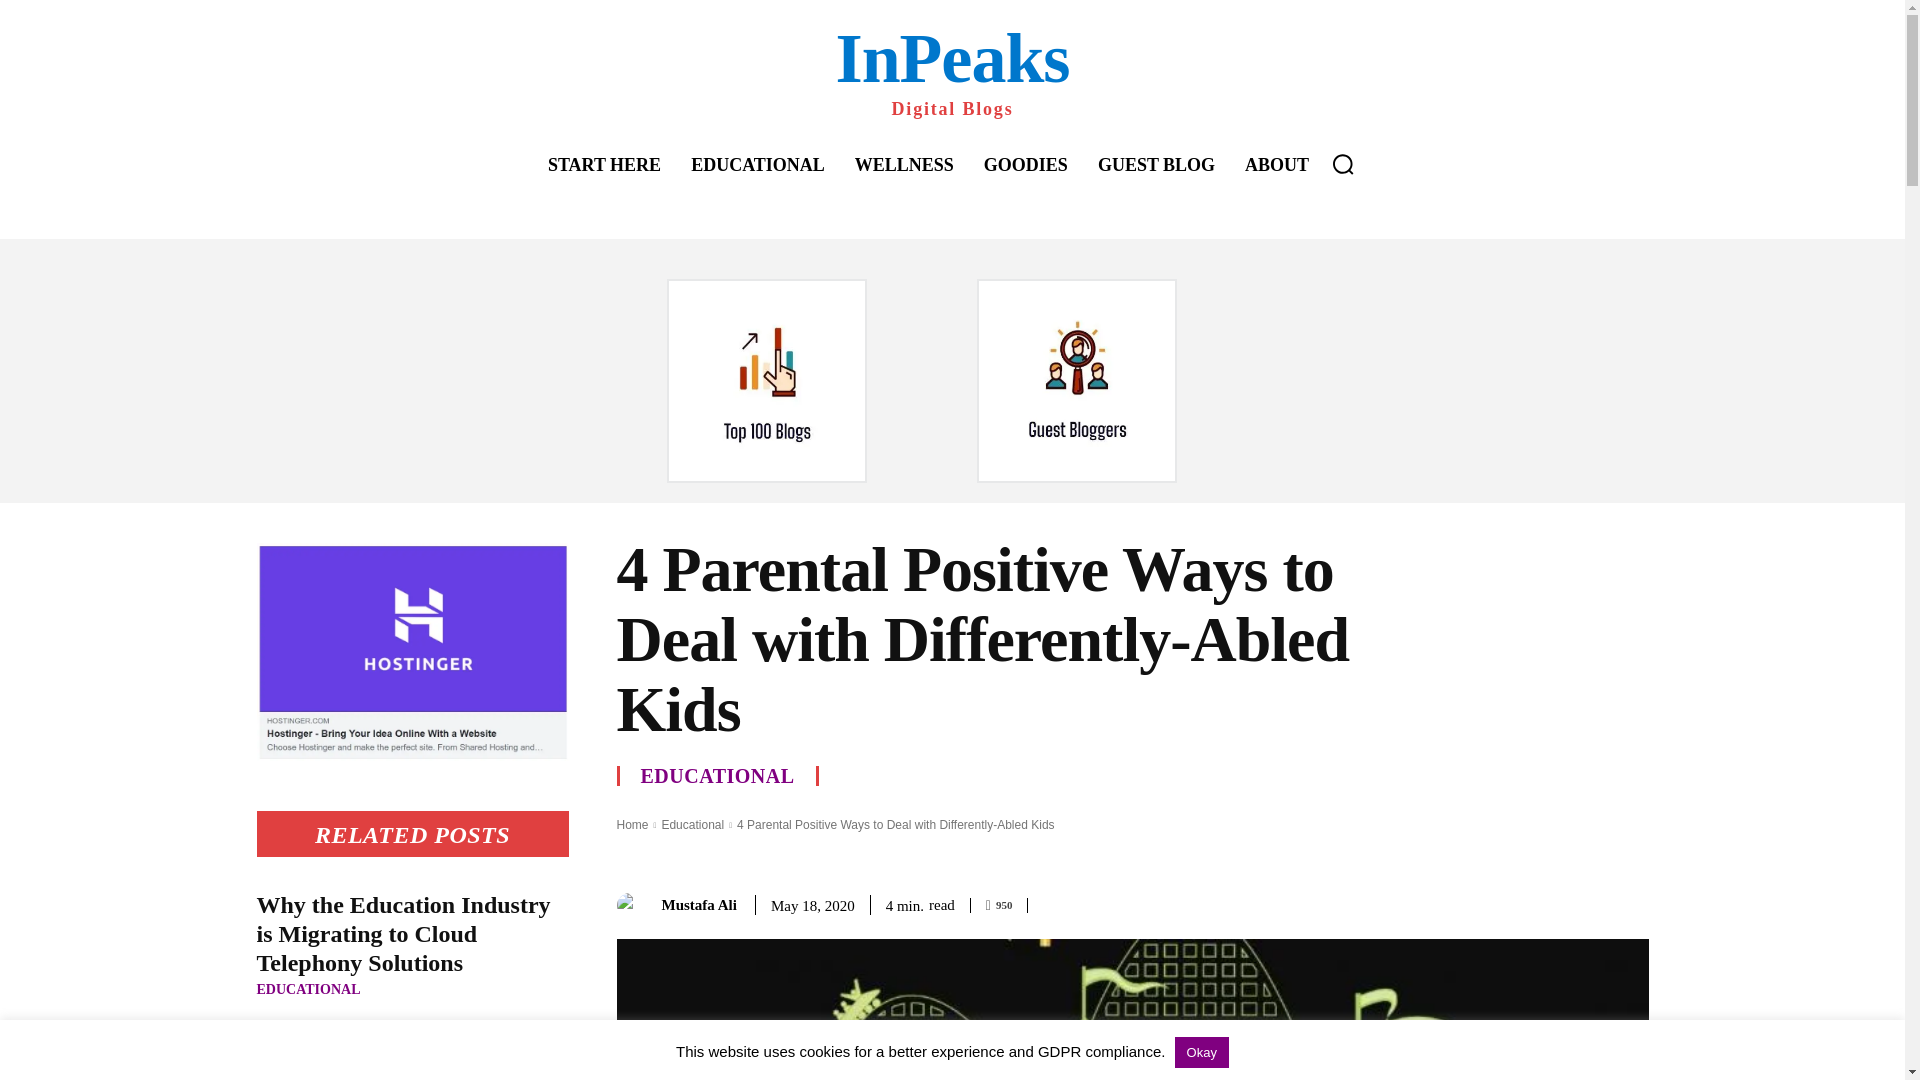  Describe the element at coordinates (1276, 165) in the screenshot. I see `ABOUT` at that location.